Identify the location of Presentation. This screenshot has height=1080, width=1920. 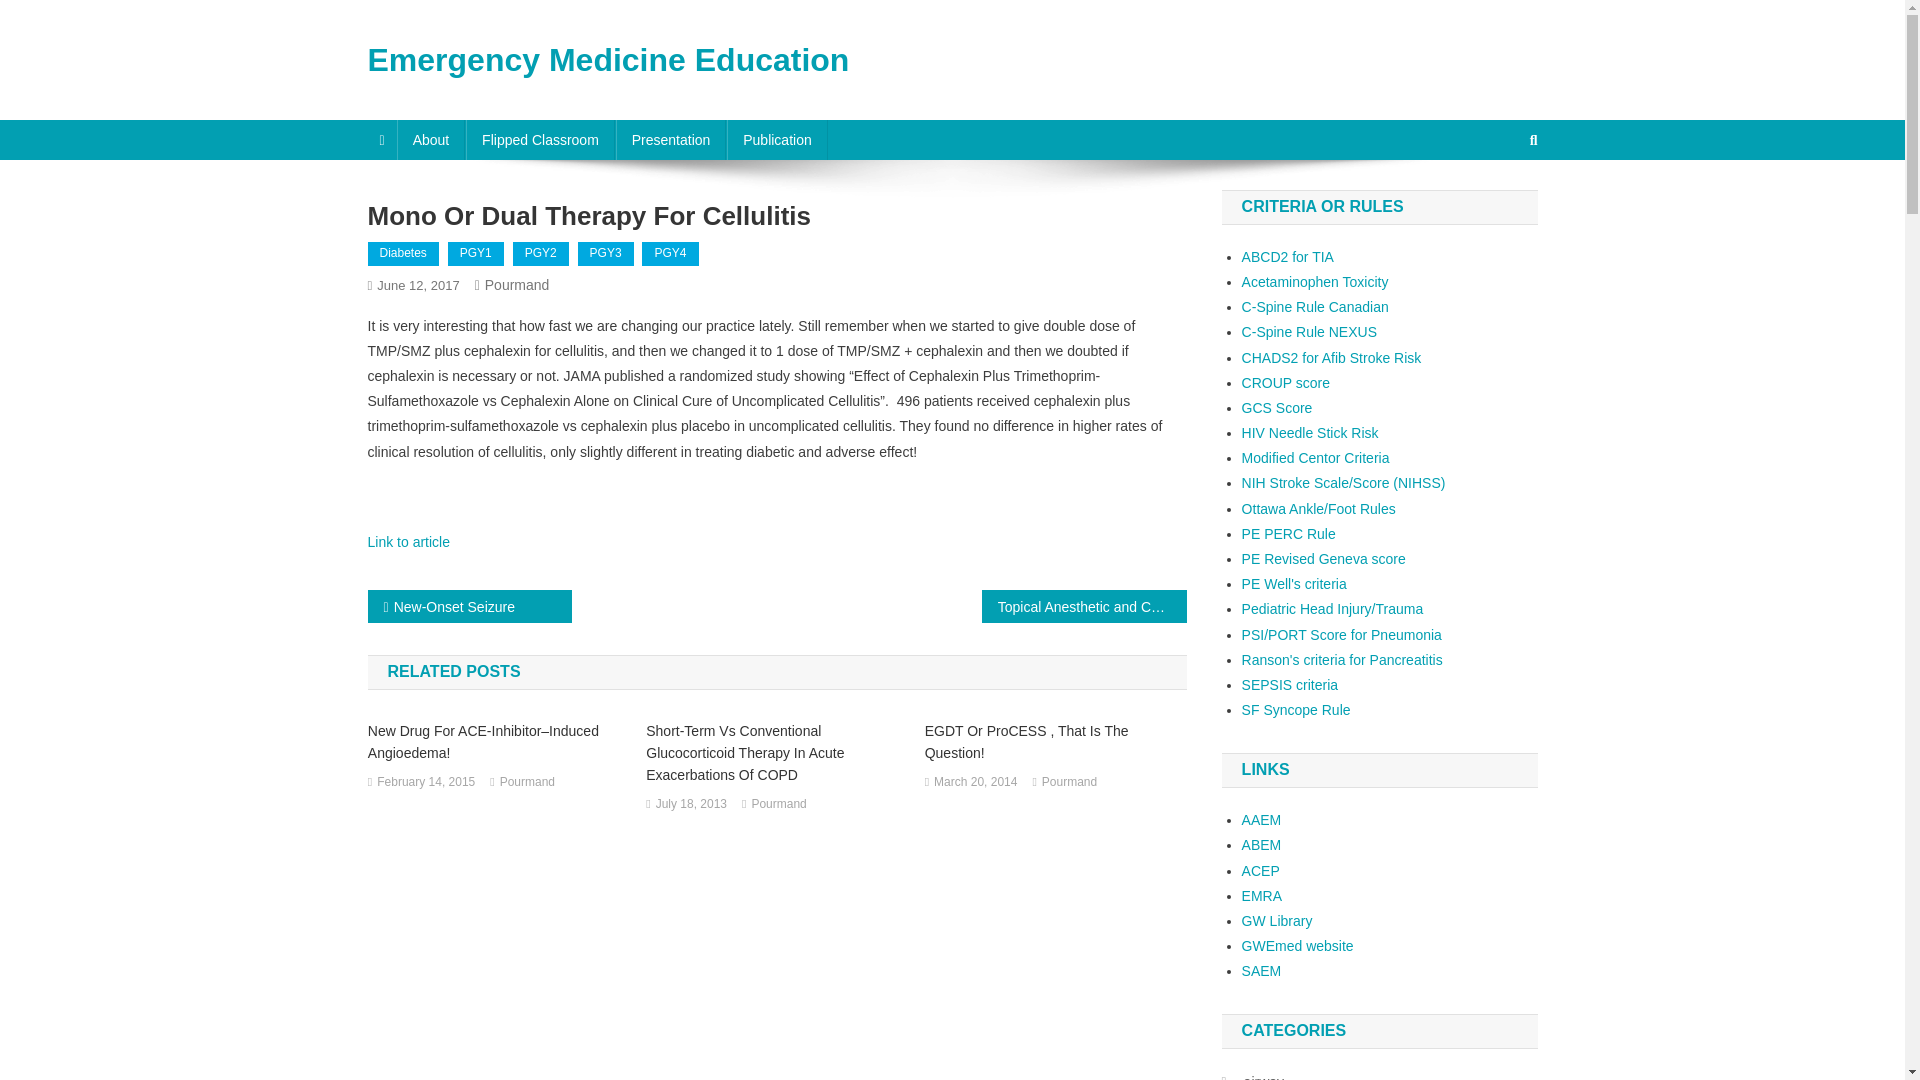
(672, 139).